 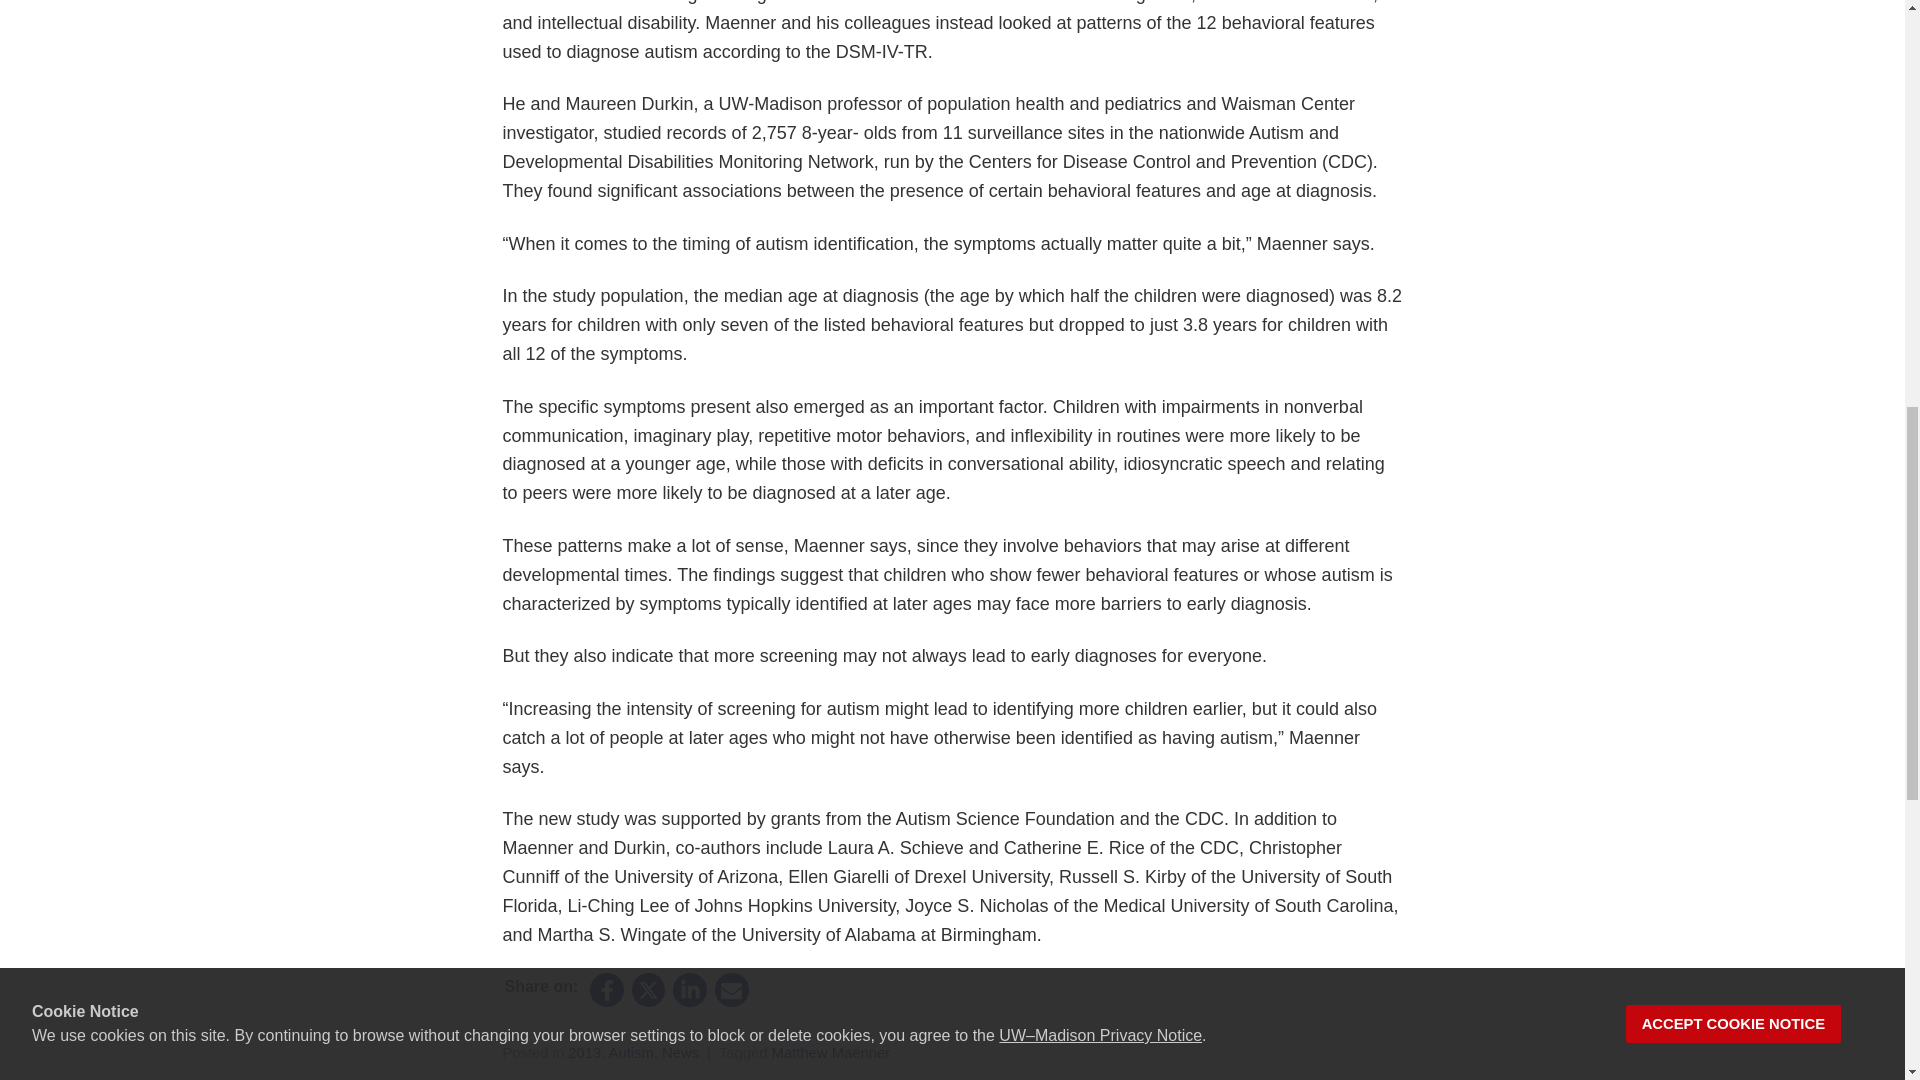 What do you see at coordinates (608, 990) in the screenshot?
I see `Share on Facebook` at bounding box center [608, 990].